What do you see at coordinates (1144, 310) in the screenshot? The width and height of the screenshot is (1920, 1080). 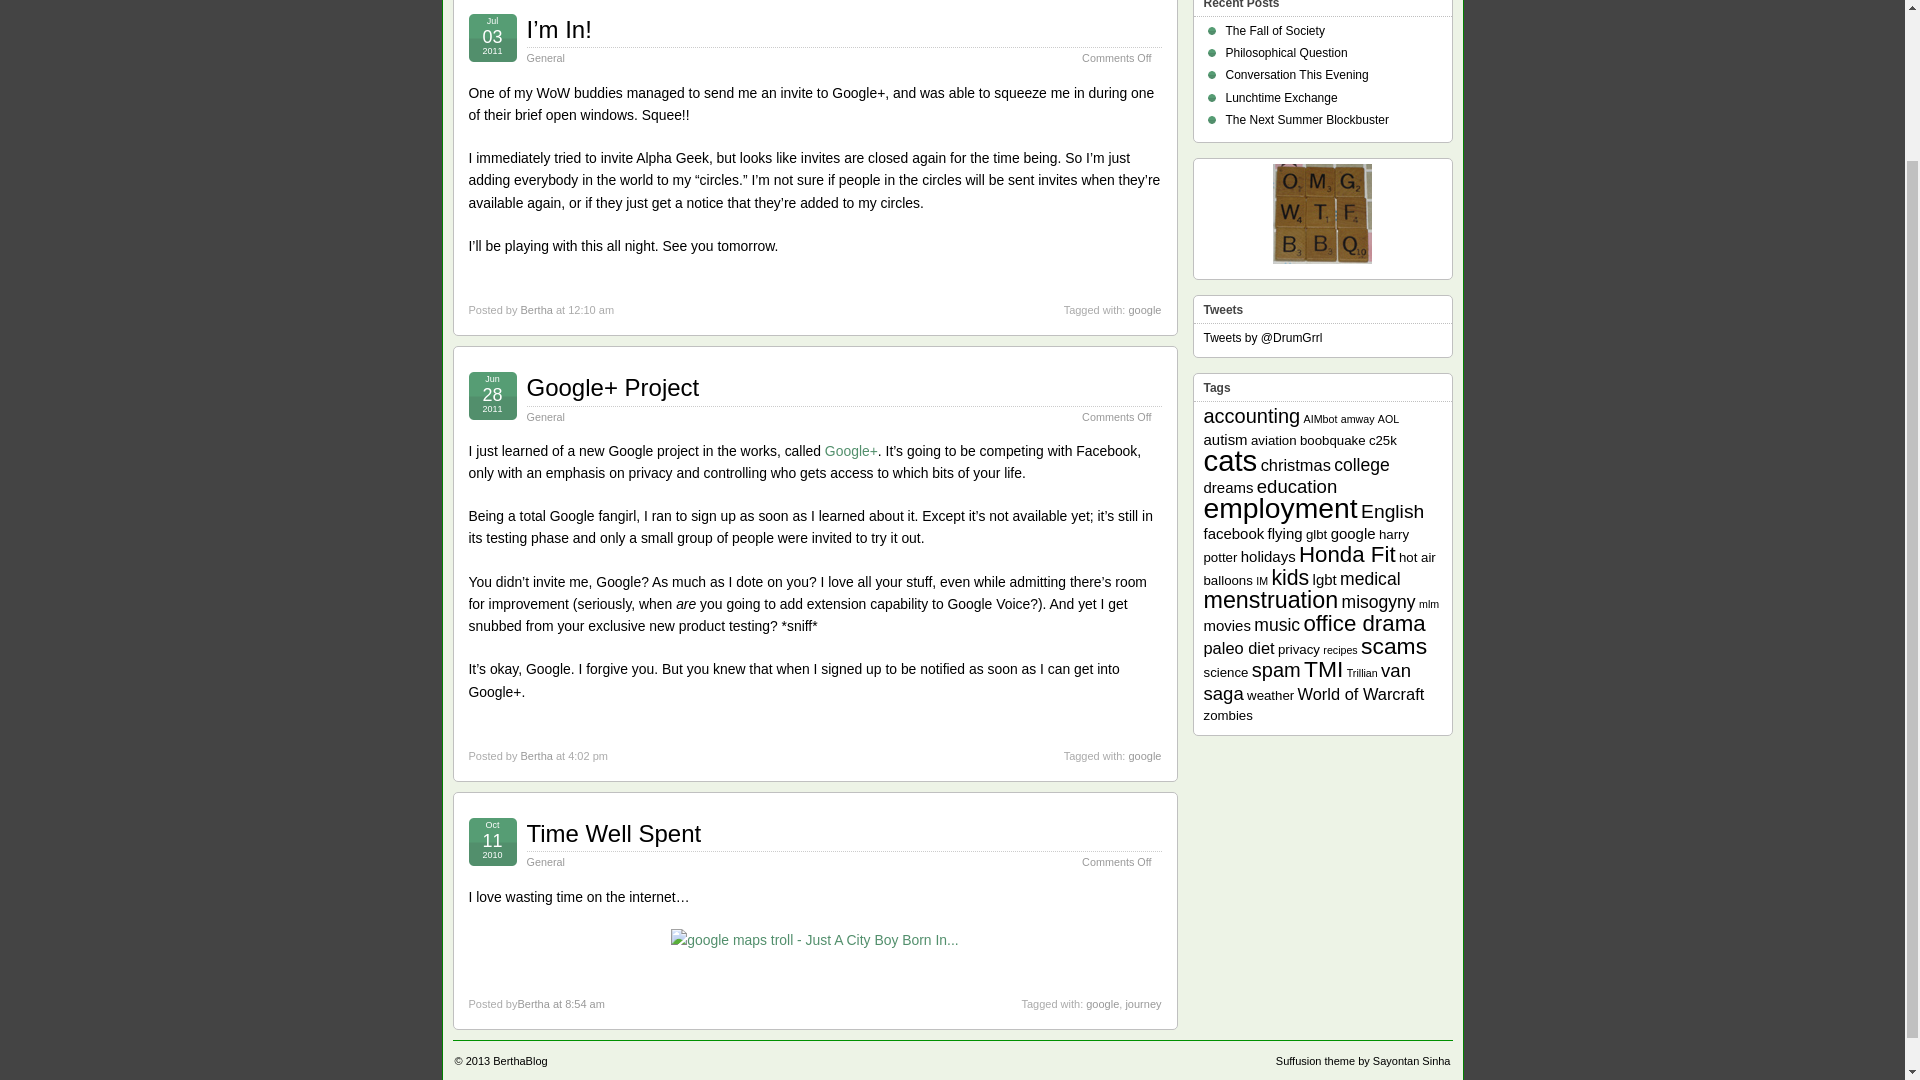 I see `google` at bounding box center [1144, 310].